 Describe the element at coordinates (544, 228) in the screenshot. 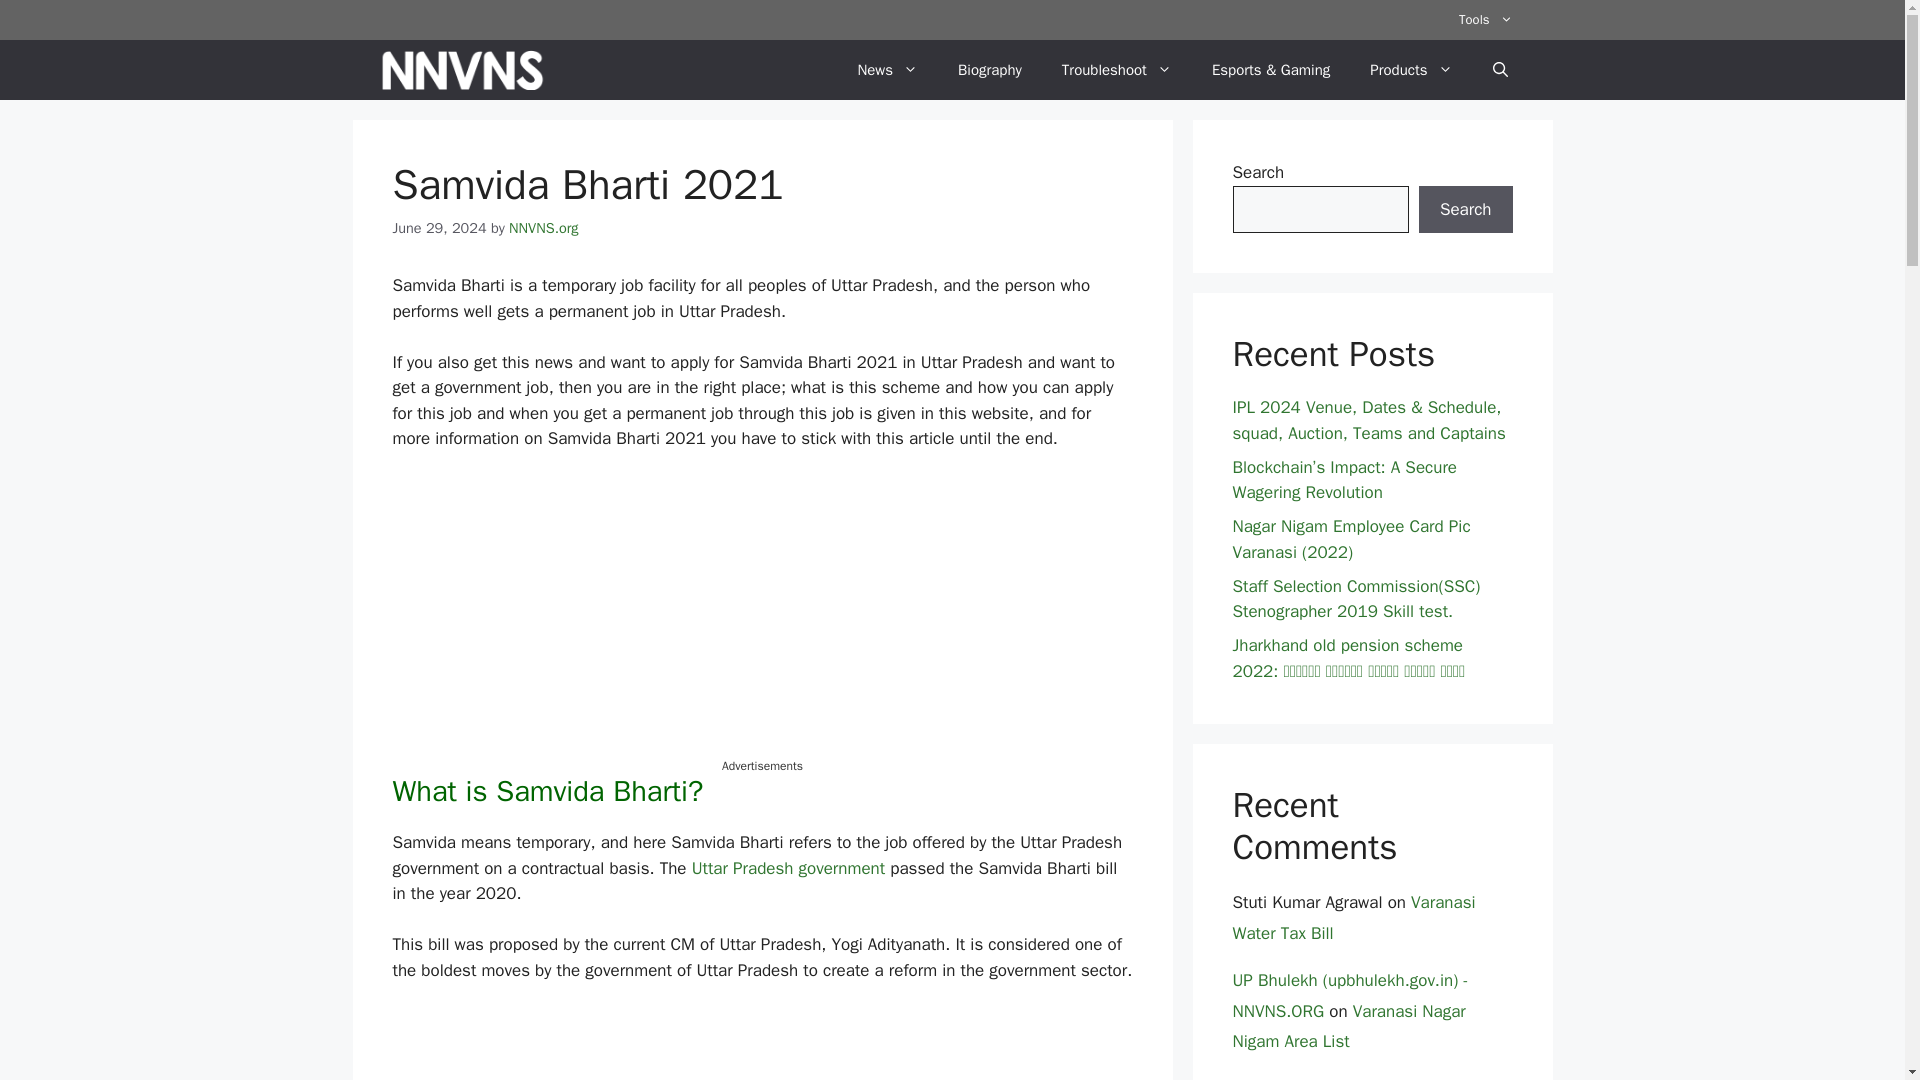

I see `View all posts by NNVNS.org` at that location.